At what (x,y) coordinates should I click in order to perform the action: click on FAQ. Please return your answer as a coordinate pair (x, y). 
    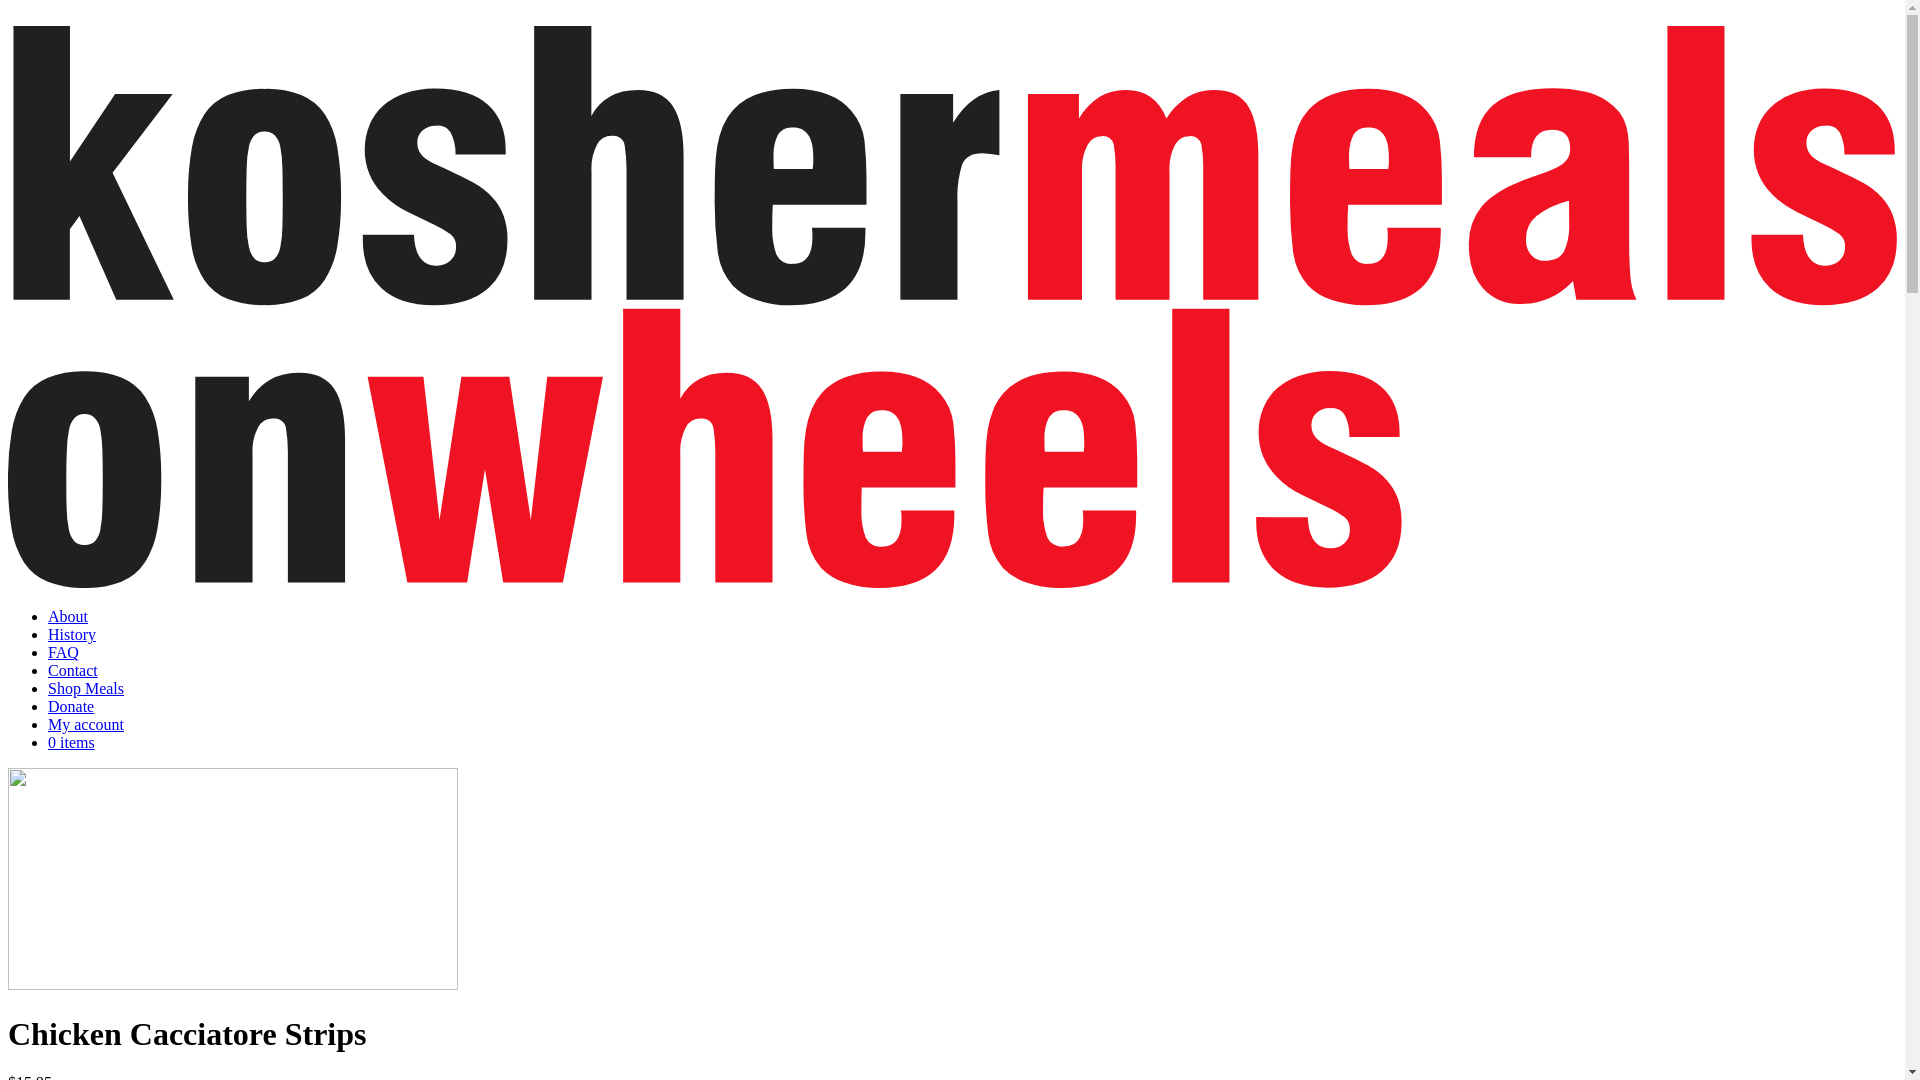
    Looking at the image, I should click on (64, 652).